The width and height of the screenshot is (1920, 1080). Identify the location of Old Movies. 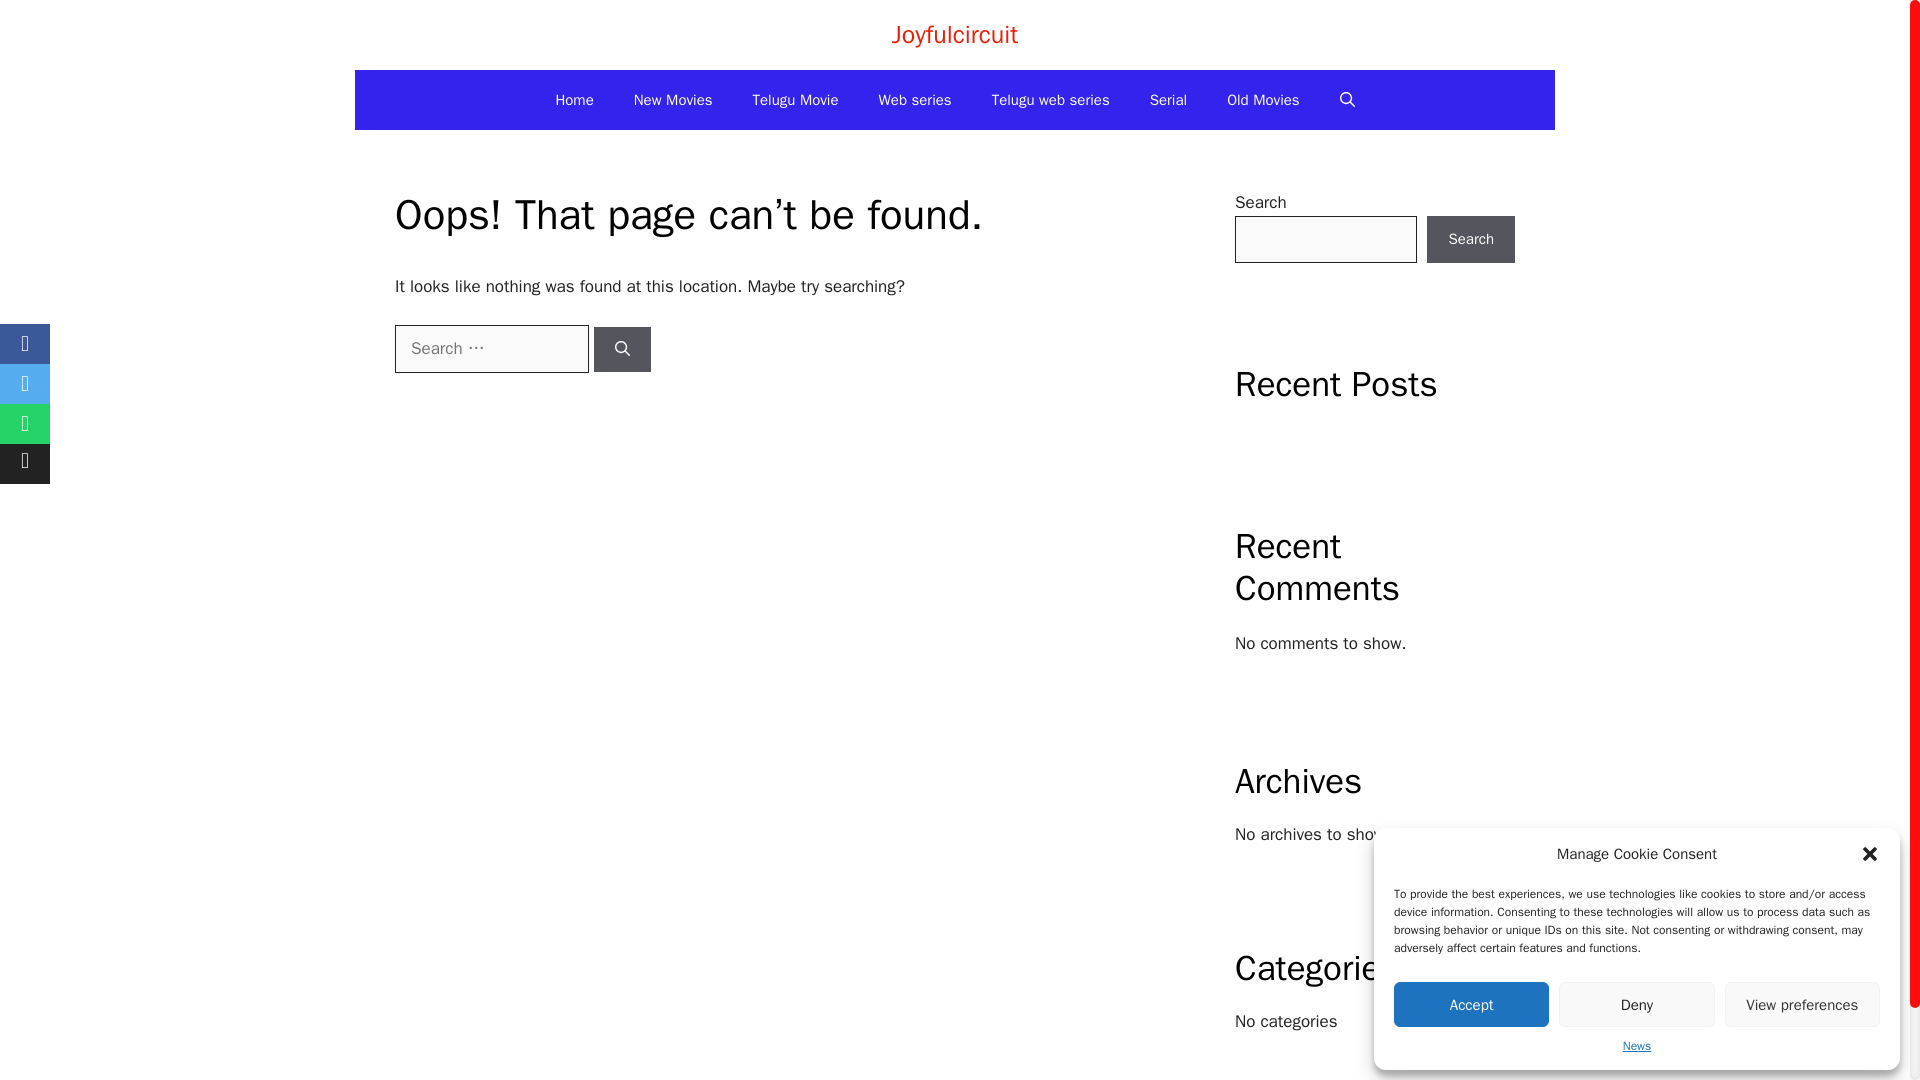
(1264, 100).